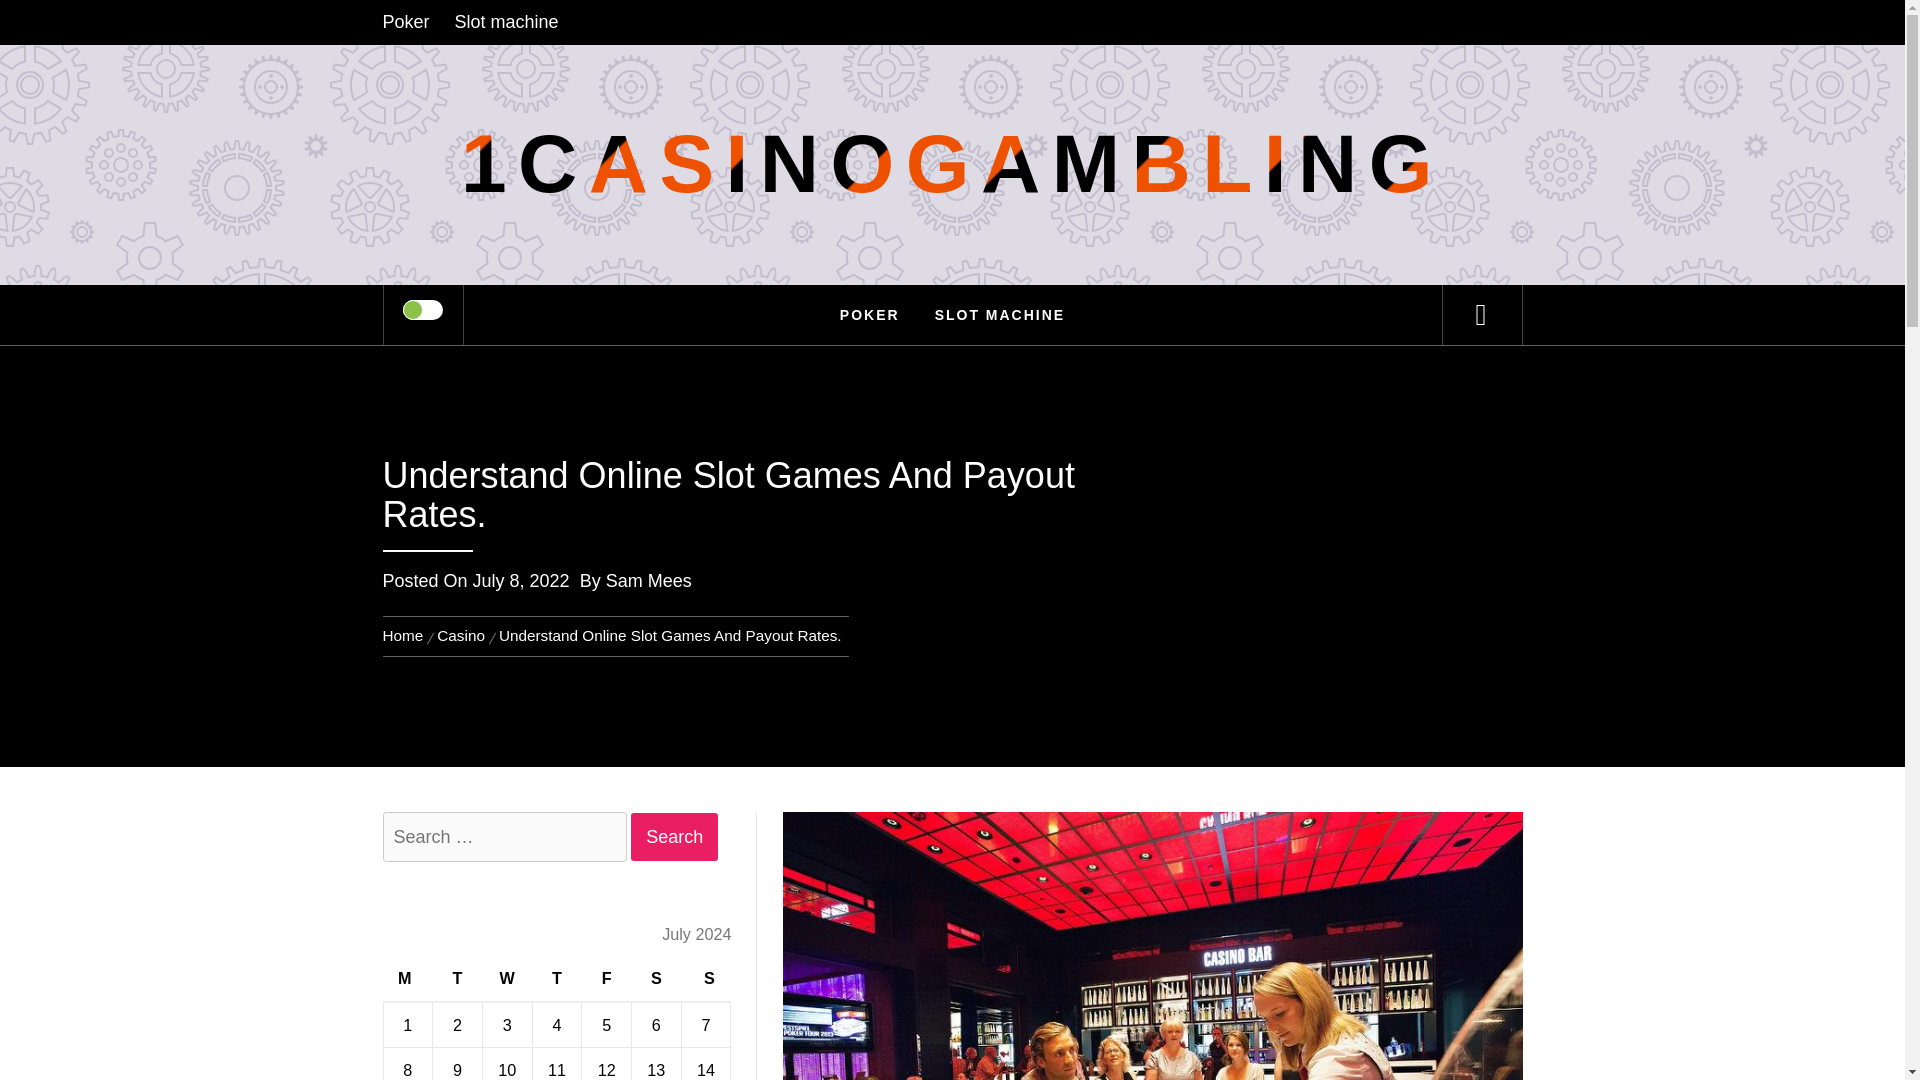  What do you see at coordinates (674, 837) in the screenshot?
I see `Search` at bounding box center [674, 837].